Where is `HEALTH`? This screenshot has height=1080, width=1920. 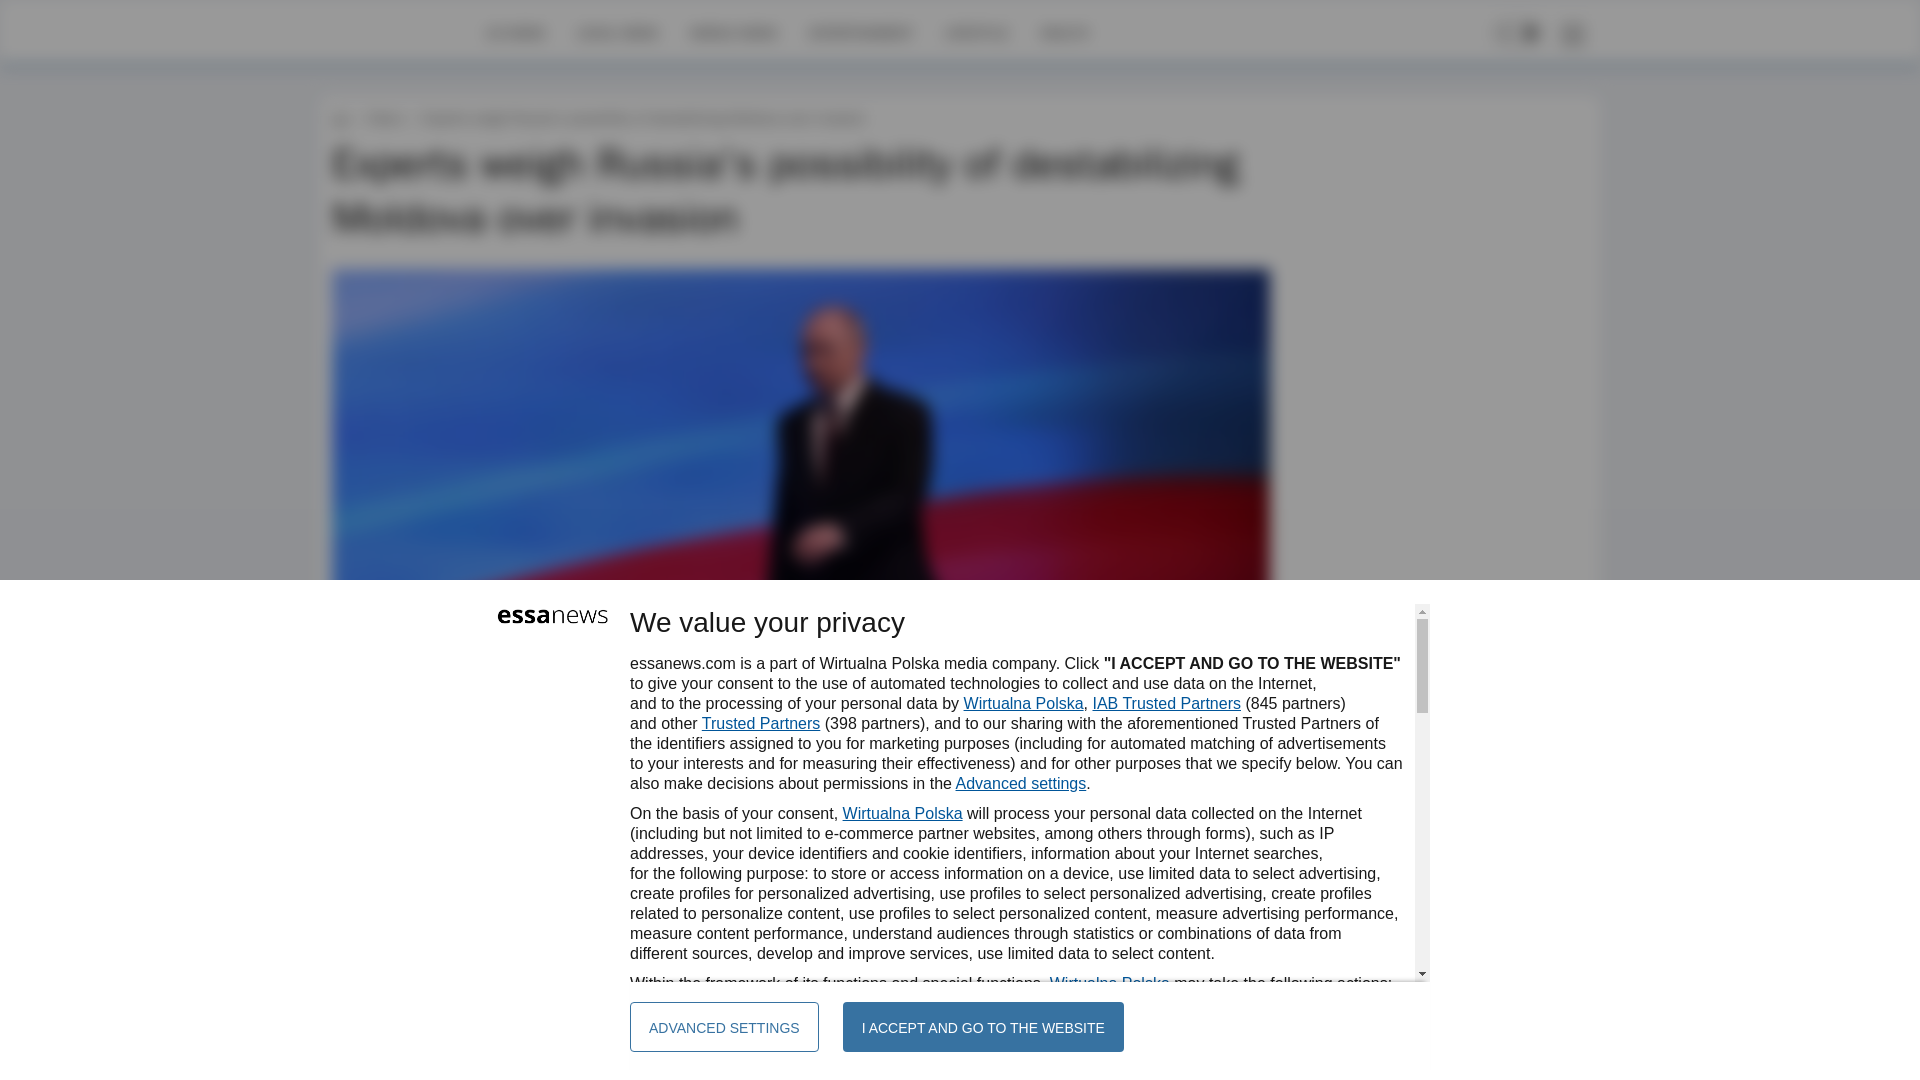
HEALTH is located at coordinates (1064, 32).